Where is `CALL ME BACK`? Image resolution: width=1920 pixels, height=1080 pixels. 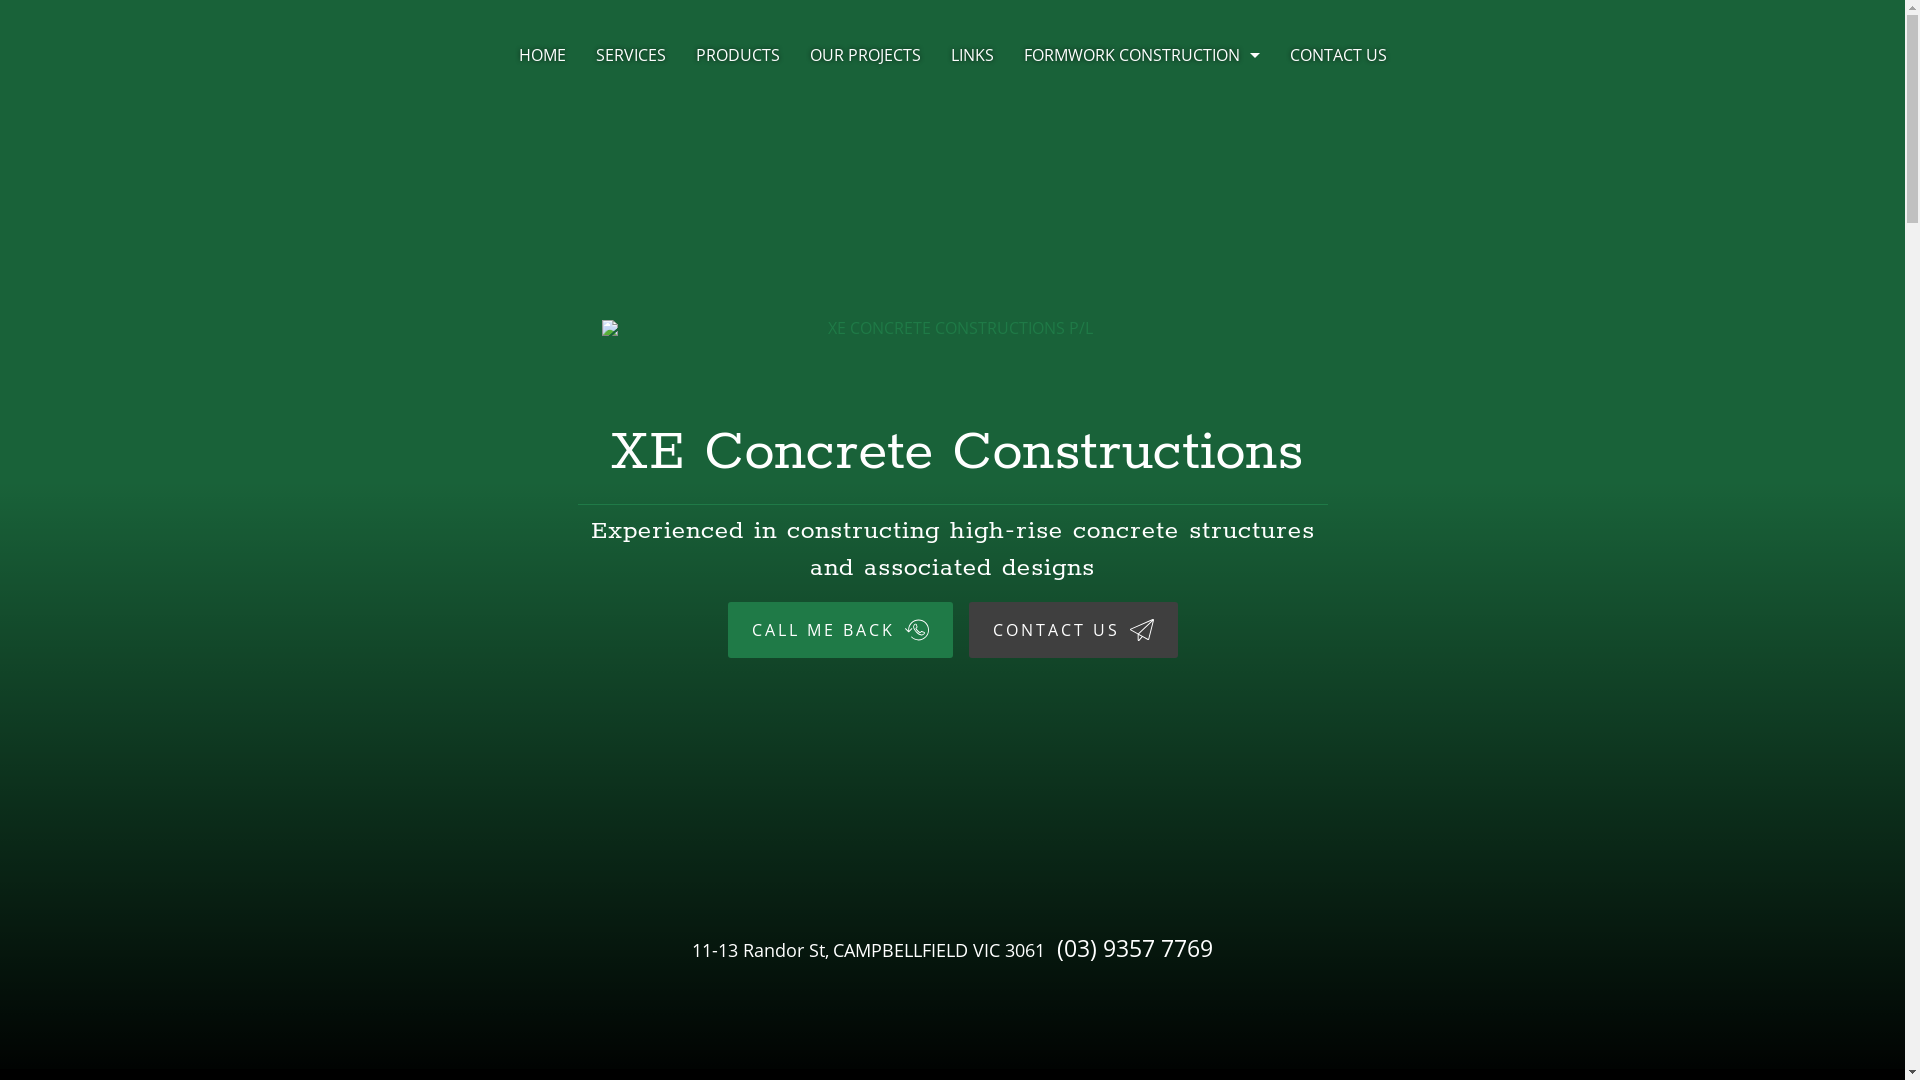 CALL ME BACK is located at coordinates (840, 630).